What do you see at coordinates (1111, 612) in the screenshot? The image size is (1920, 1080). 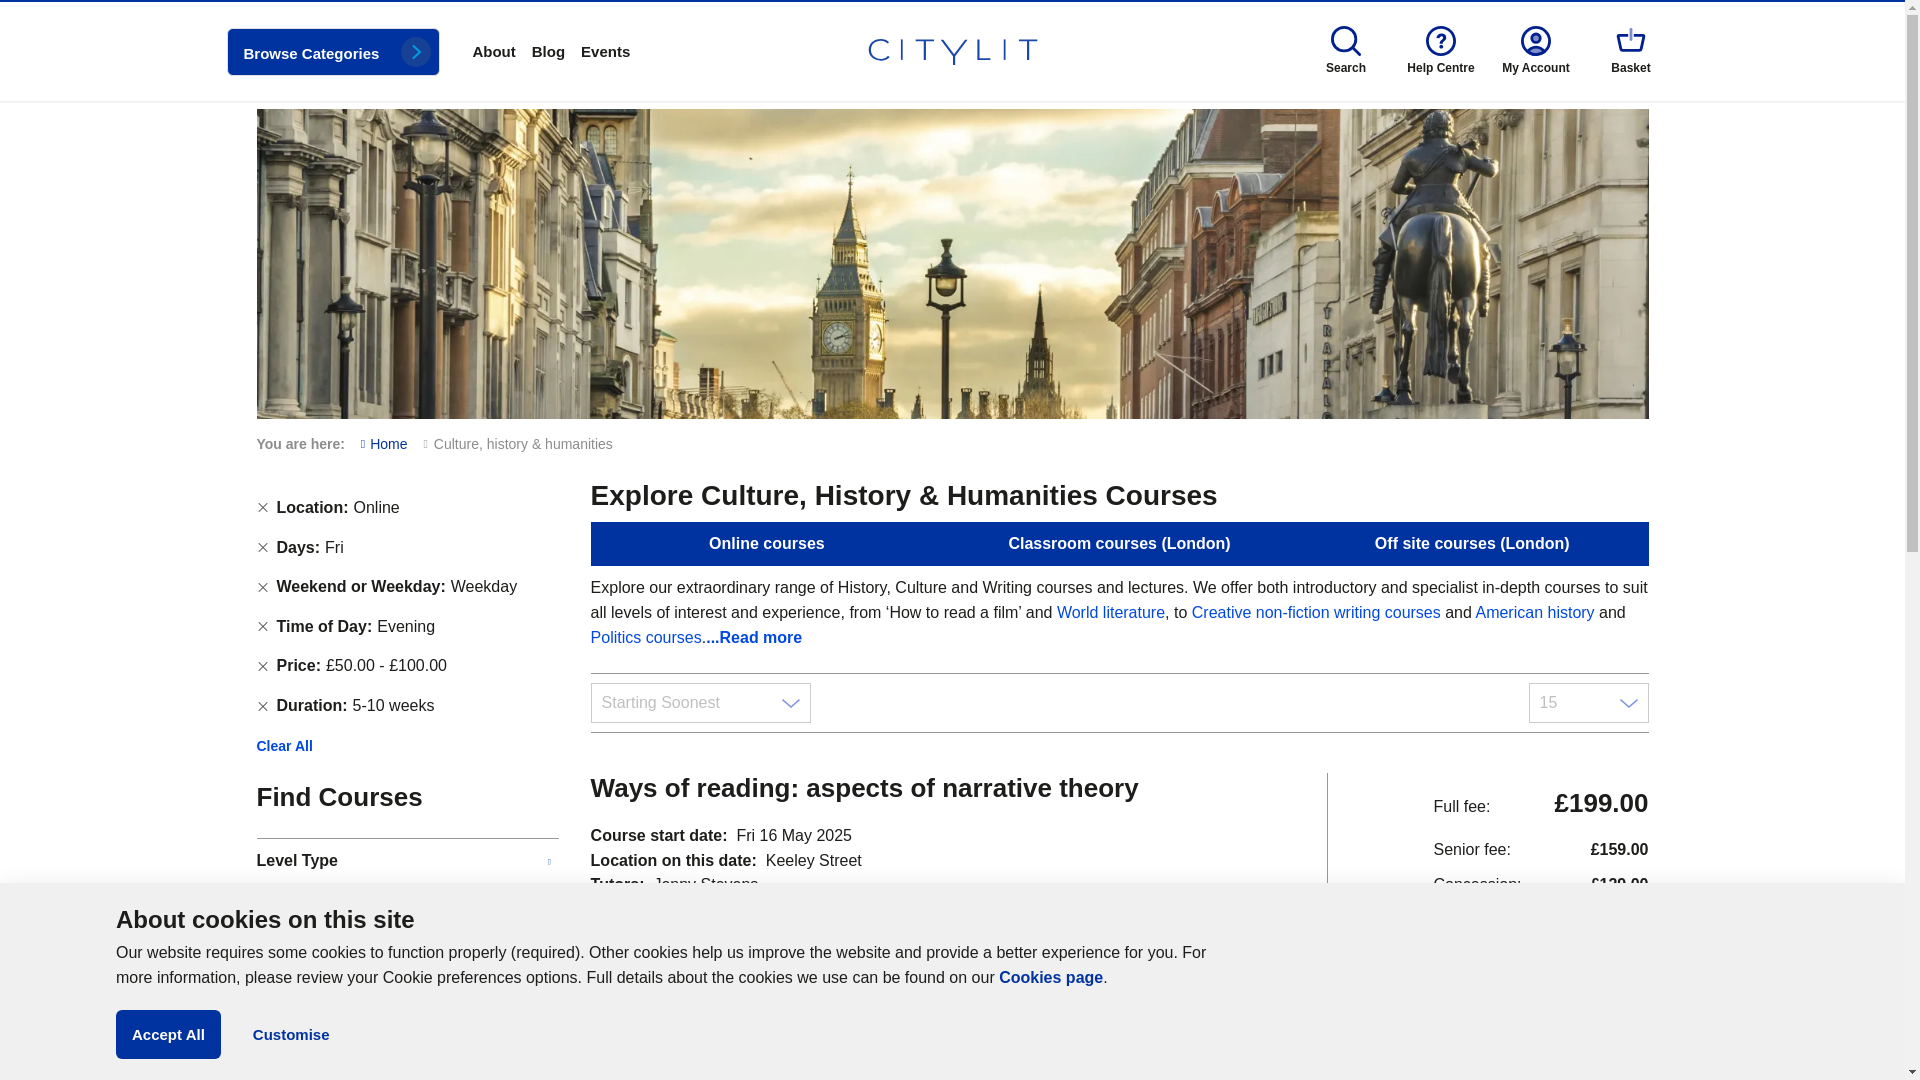 I see `Literature courses` at bounding box center [1111, 612].